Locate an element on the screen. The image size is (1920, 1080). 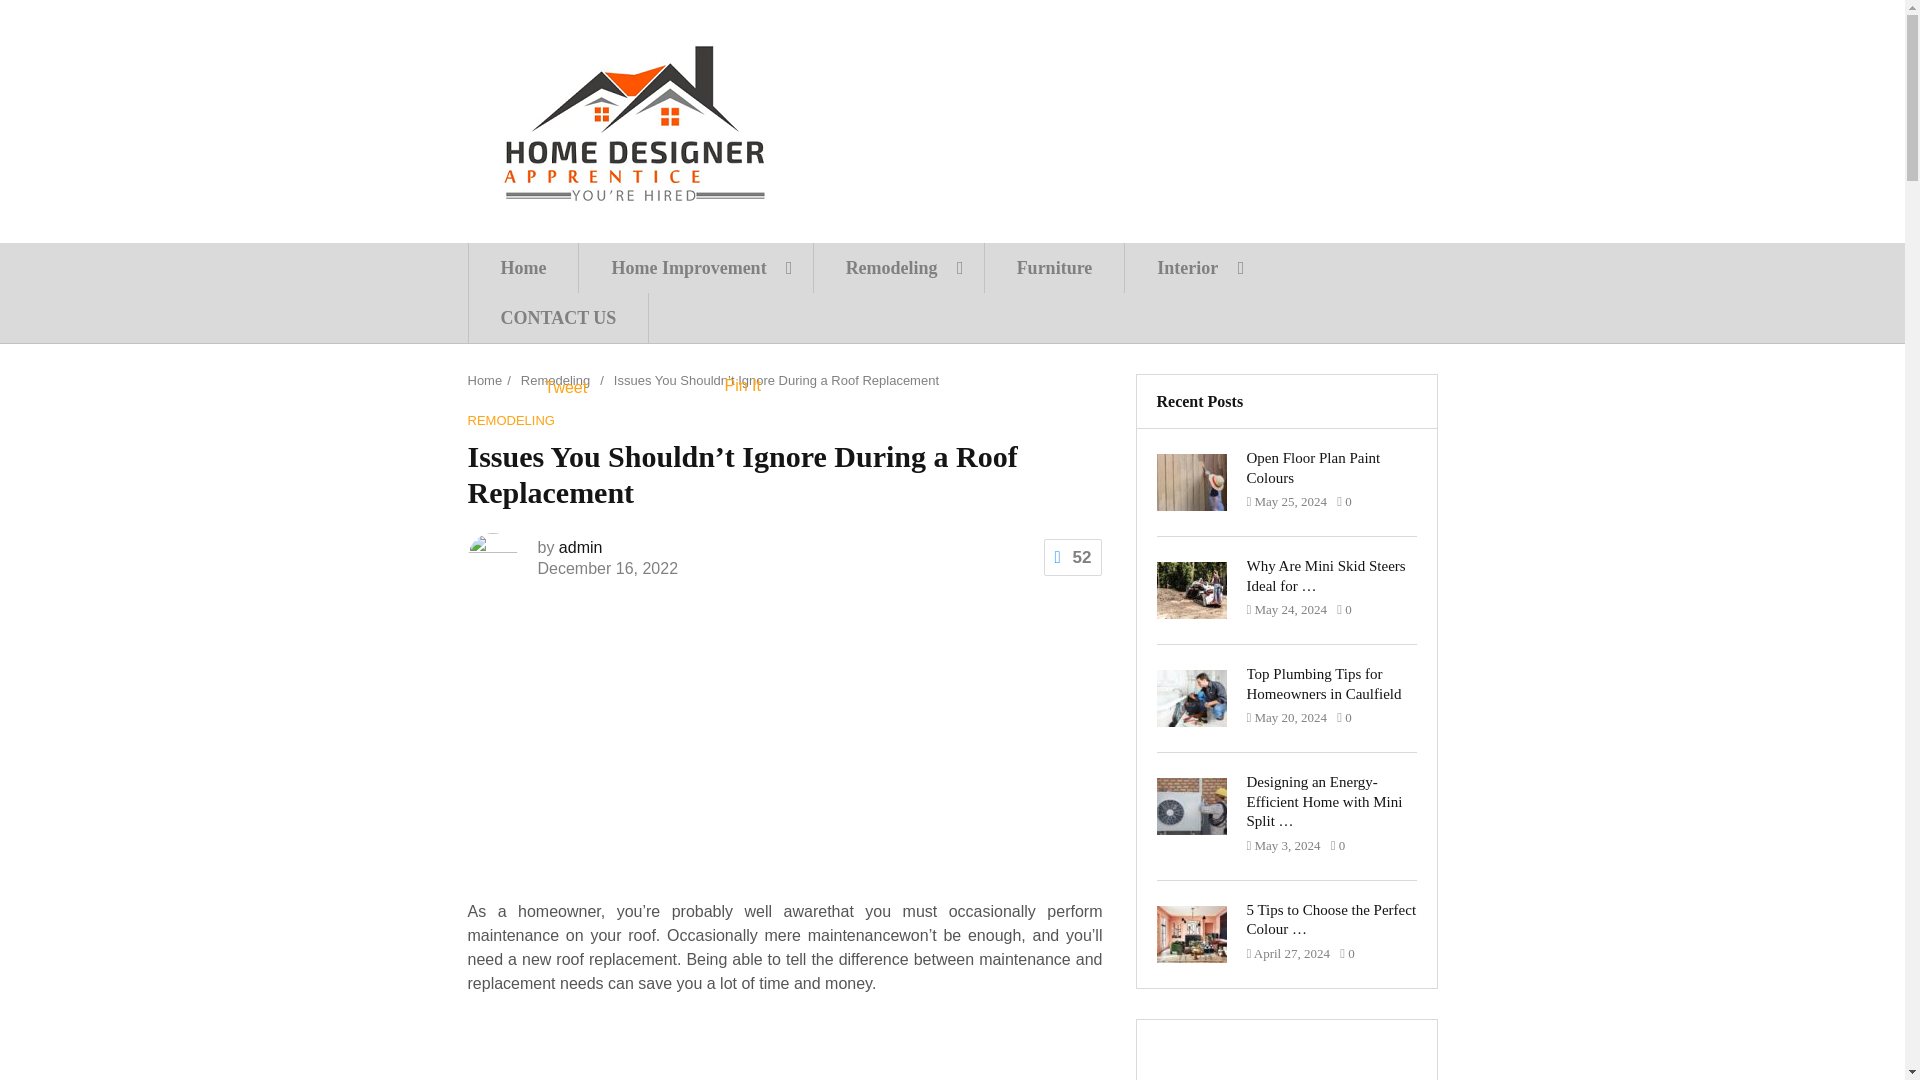
Open Floor Plan Paint Colours is located at coordinates (1331, 468).